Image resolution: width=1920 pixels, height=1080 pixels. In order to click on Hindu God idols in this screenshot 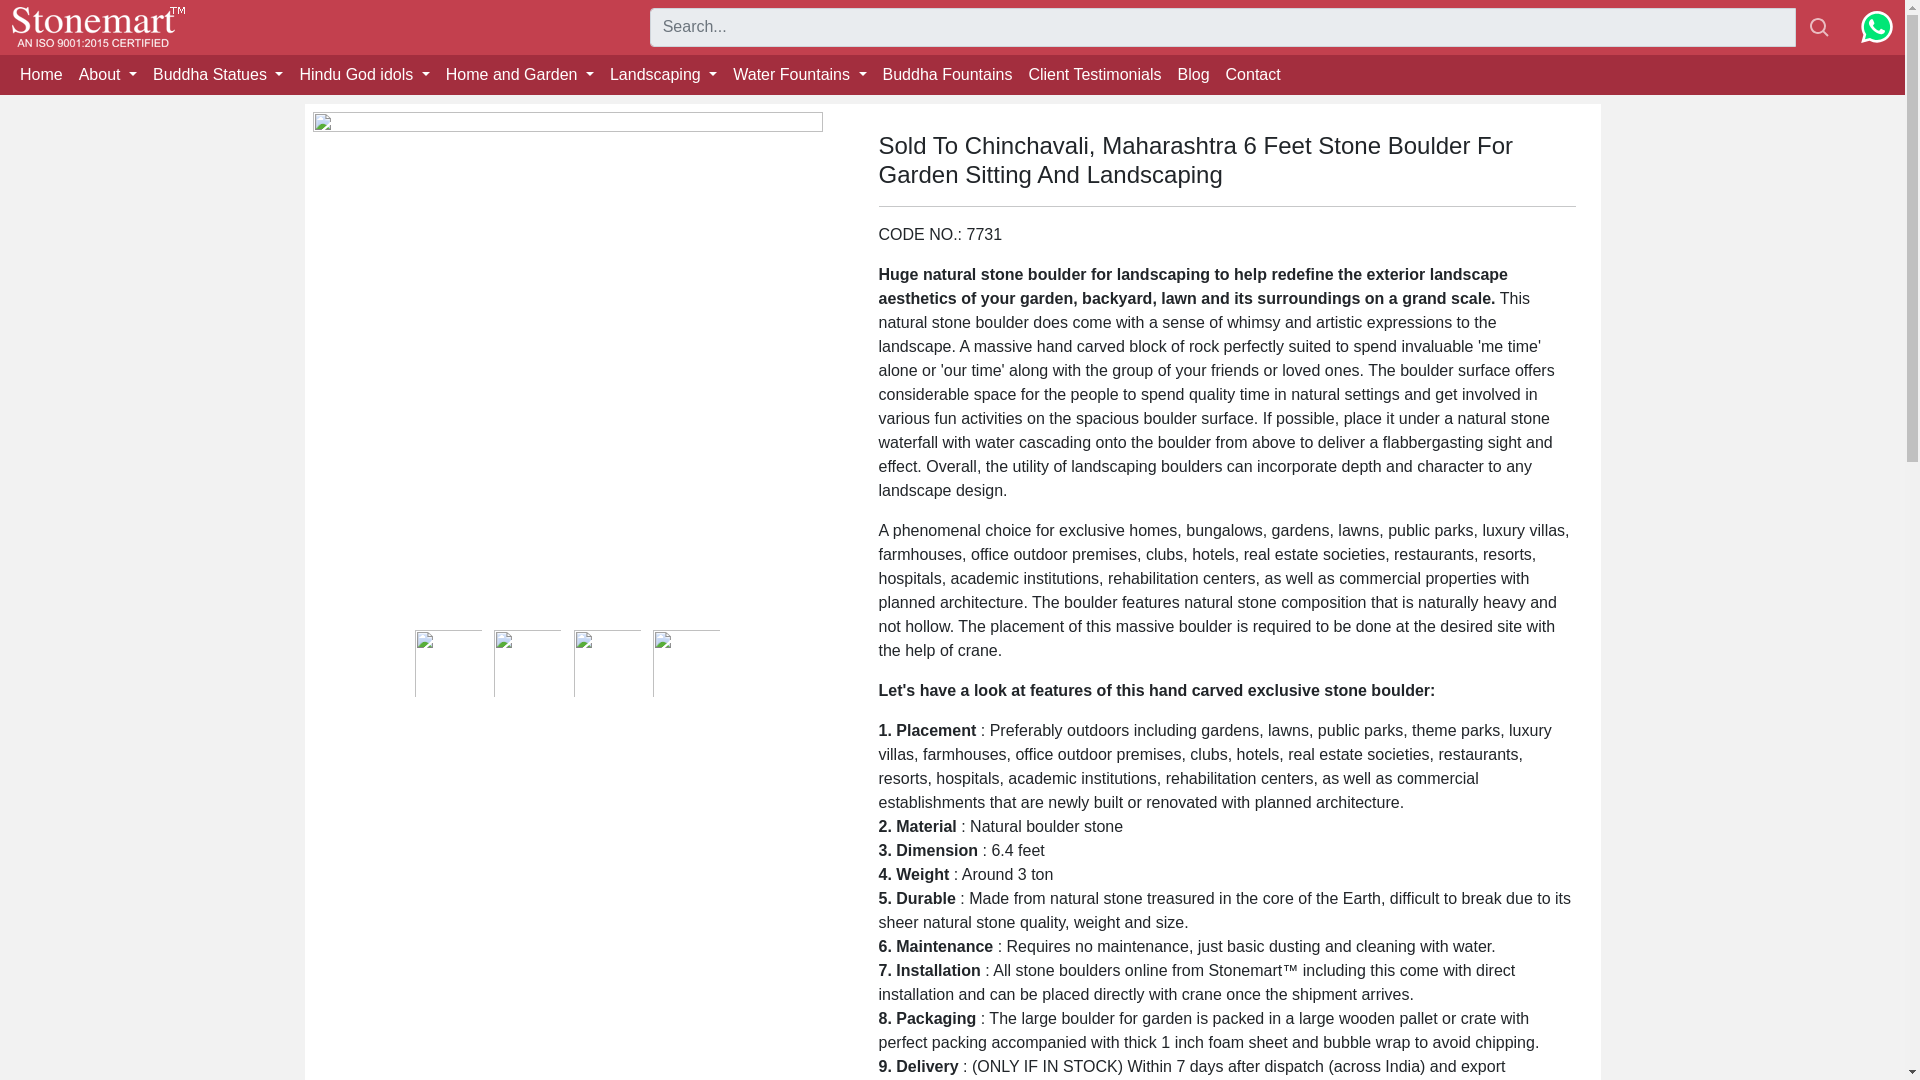, I will do `click(364, 75)`.